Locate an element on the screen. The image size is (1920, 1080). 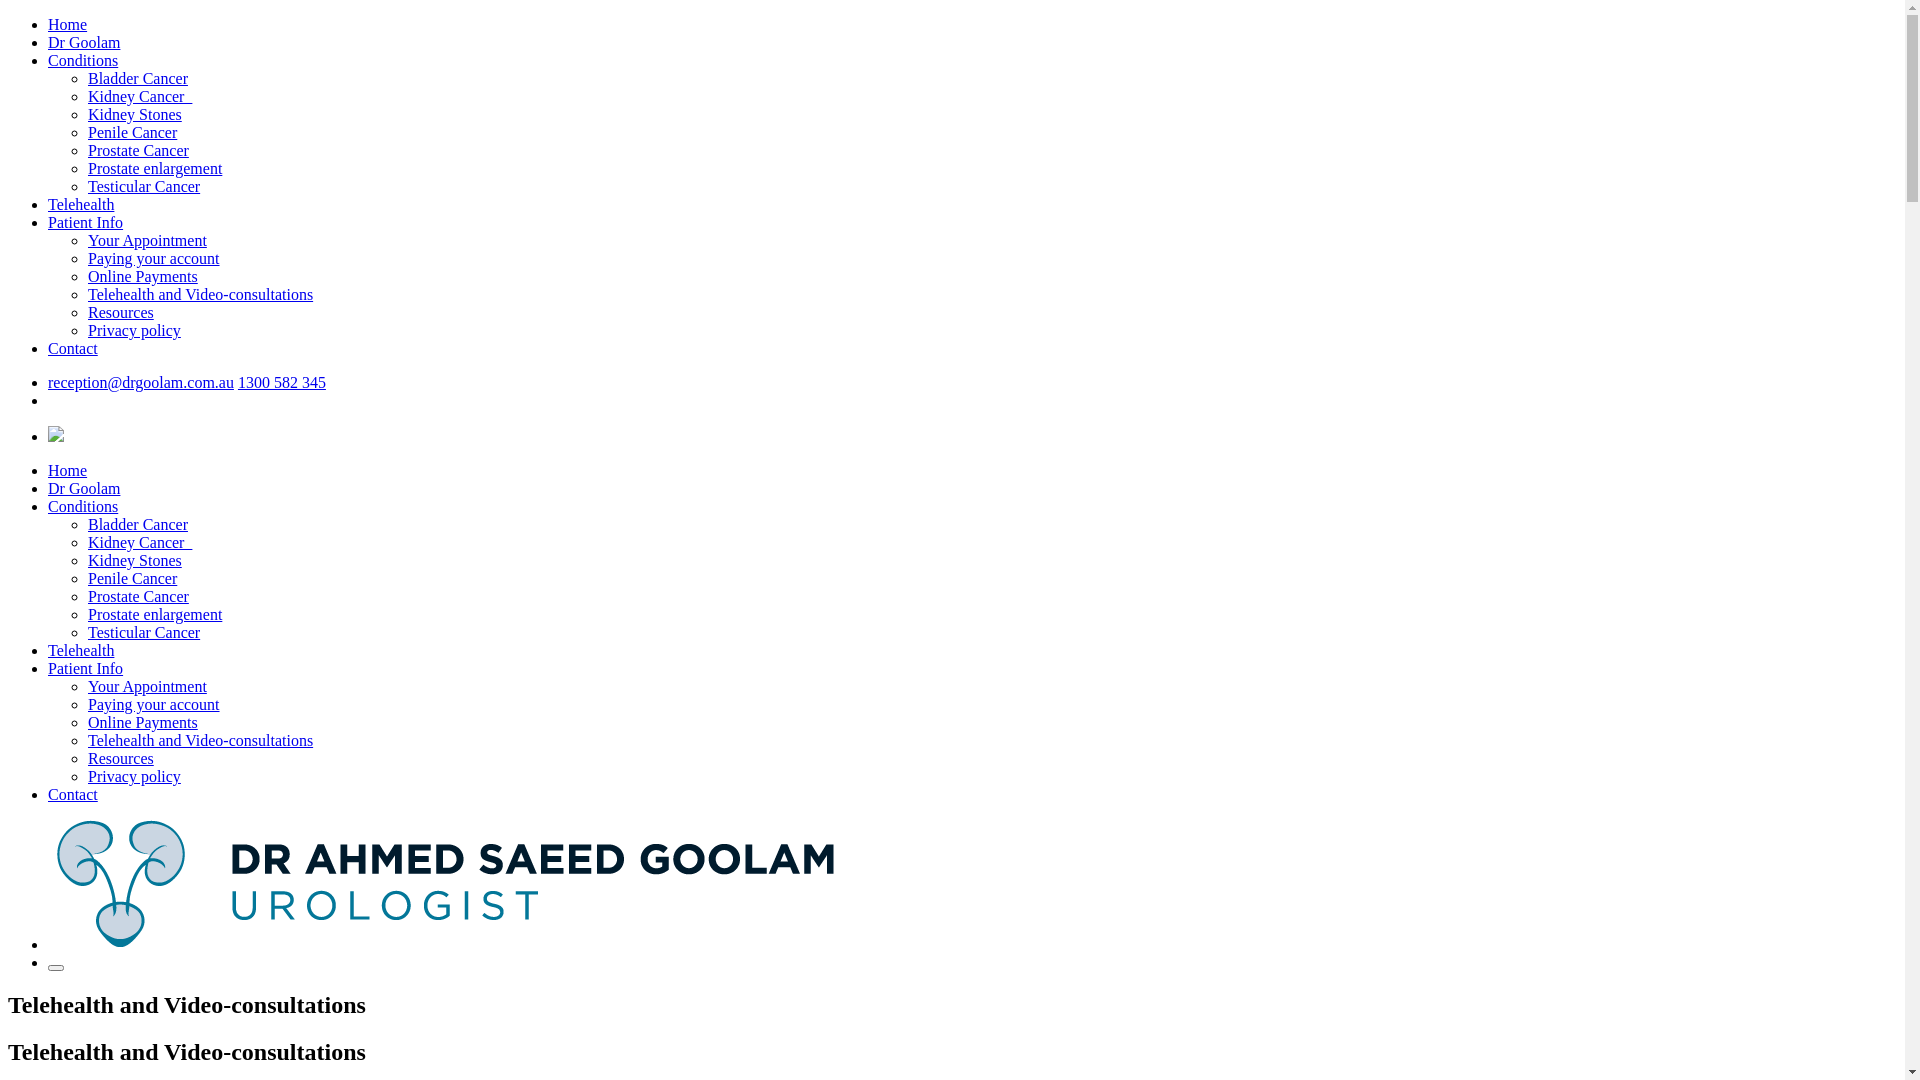
Home is located at coordinates (68, 24).